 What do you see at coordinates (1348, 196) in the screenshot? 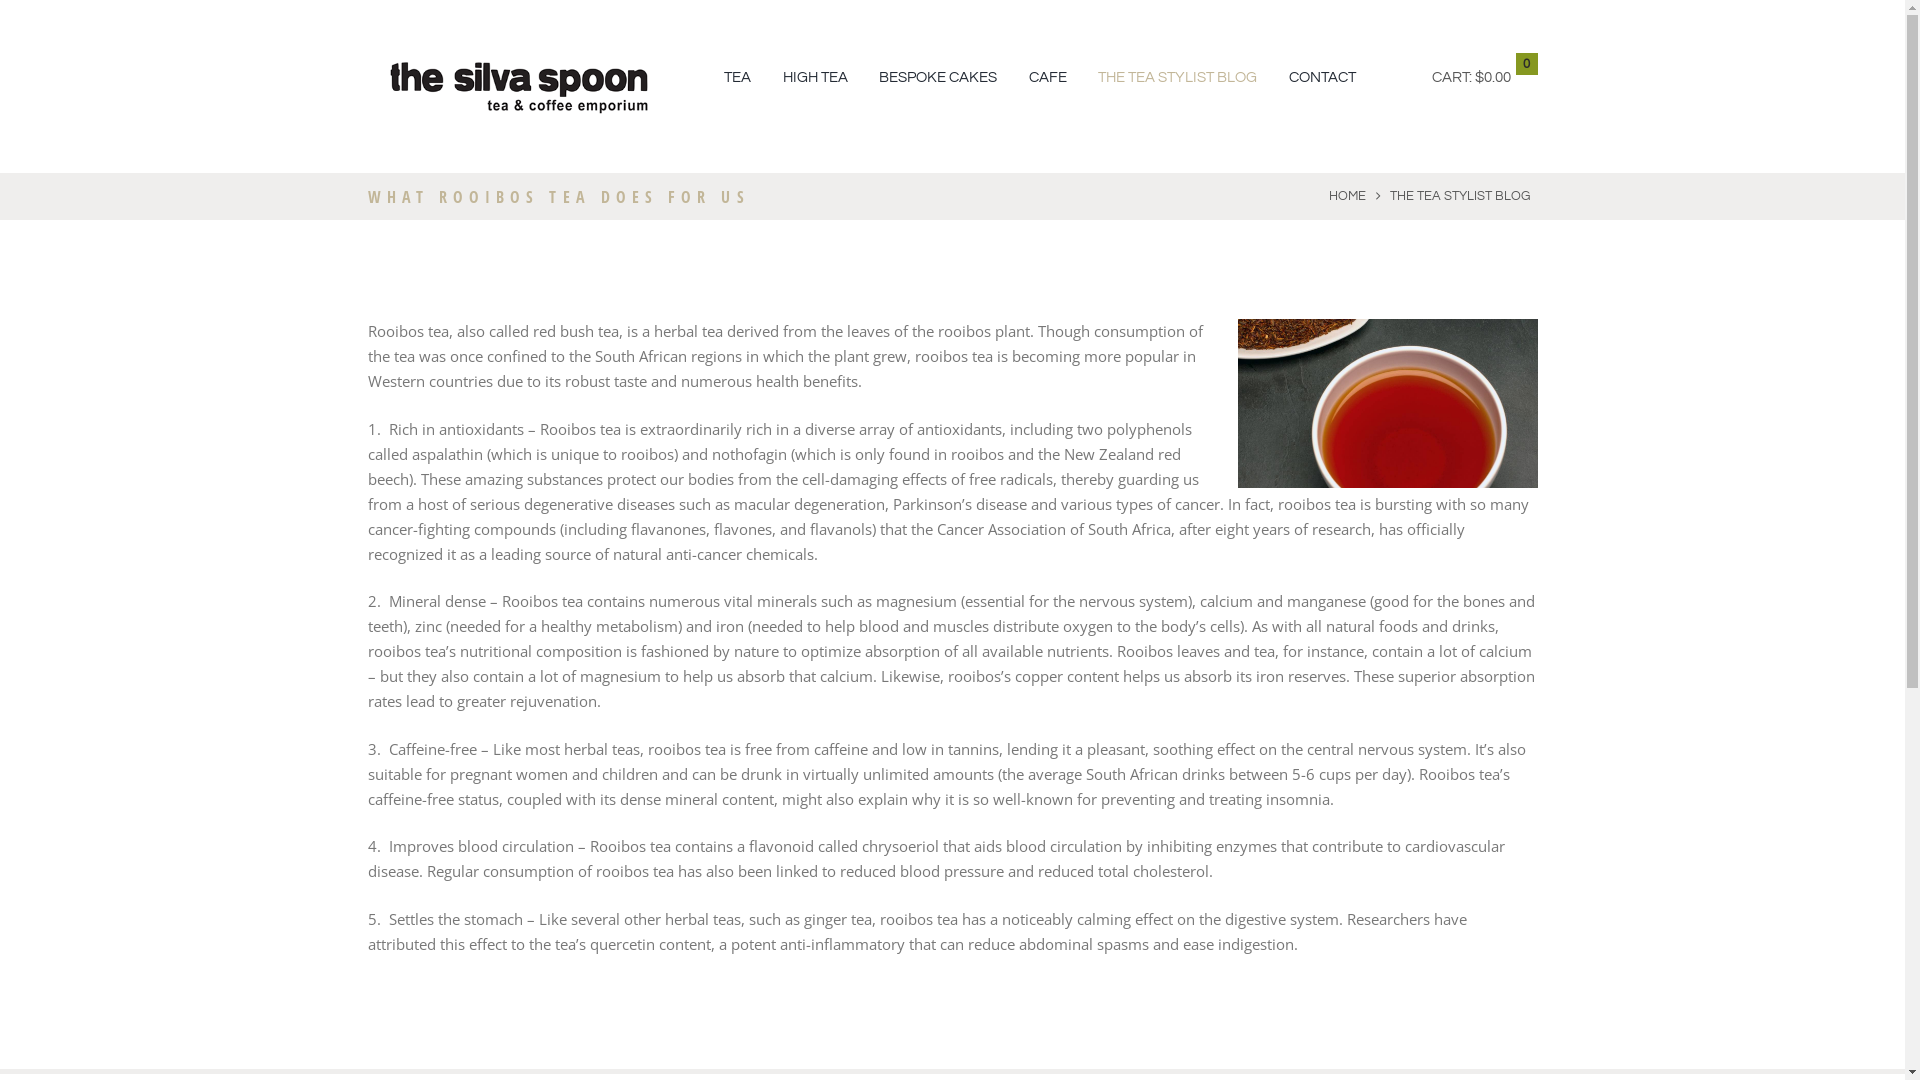
I see `HOME` at bounding box center [1348, 196].